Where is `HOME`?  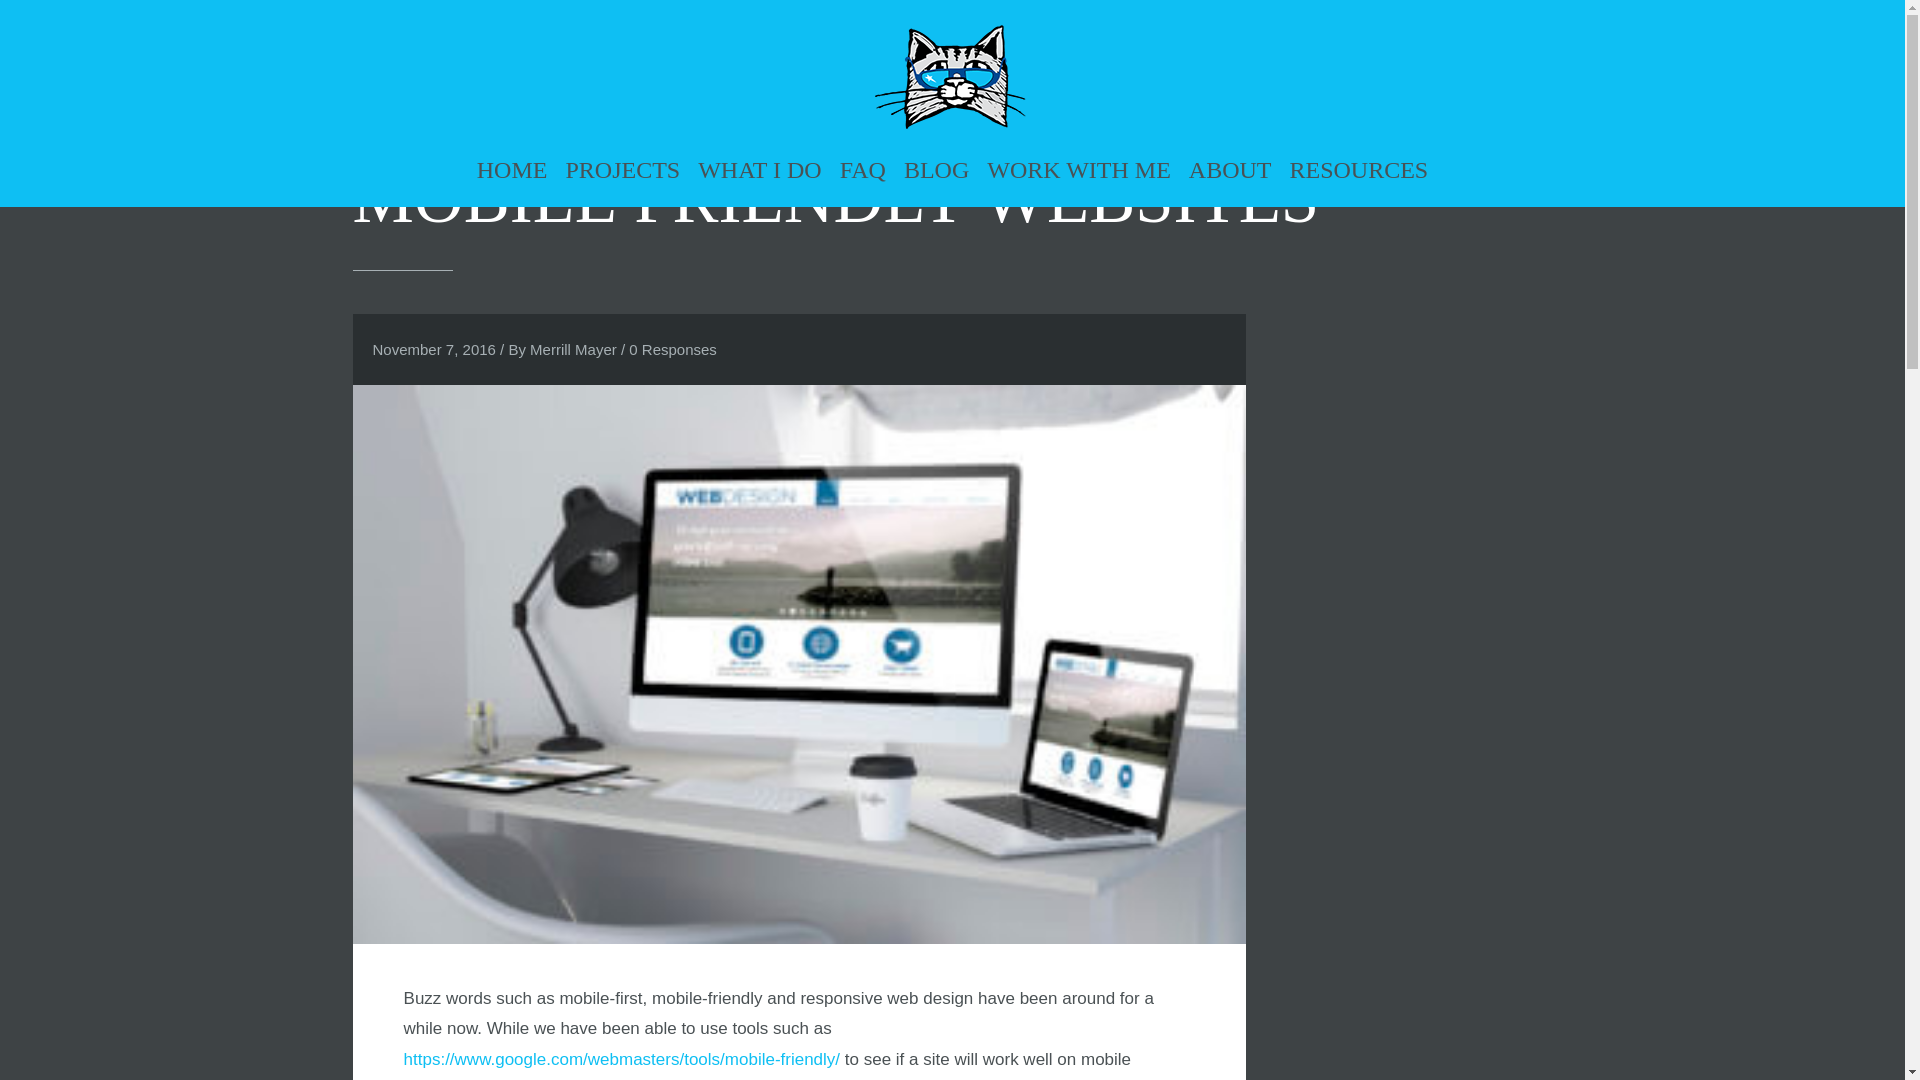 HOME is located at coordinates (512, 166).